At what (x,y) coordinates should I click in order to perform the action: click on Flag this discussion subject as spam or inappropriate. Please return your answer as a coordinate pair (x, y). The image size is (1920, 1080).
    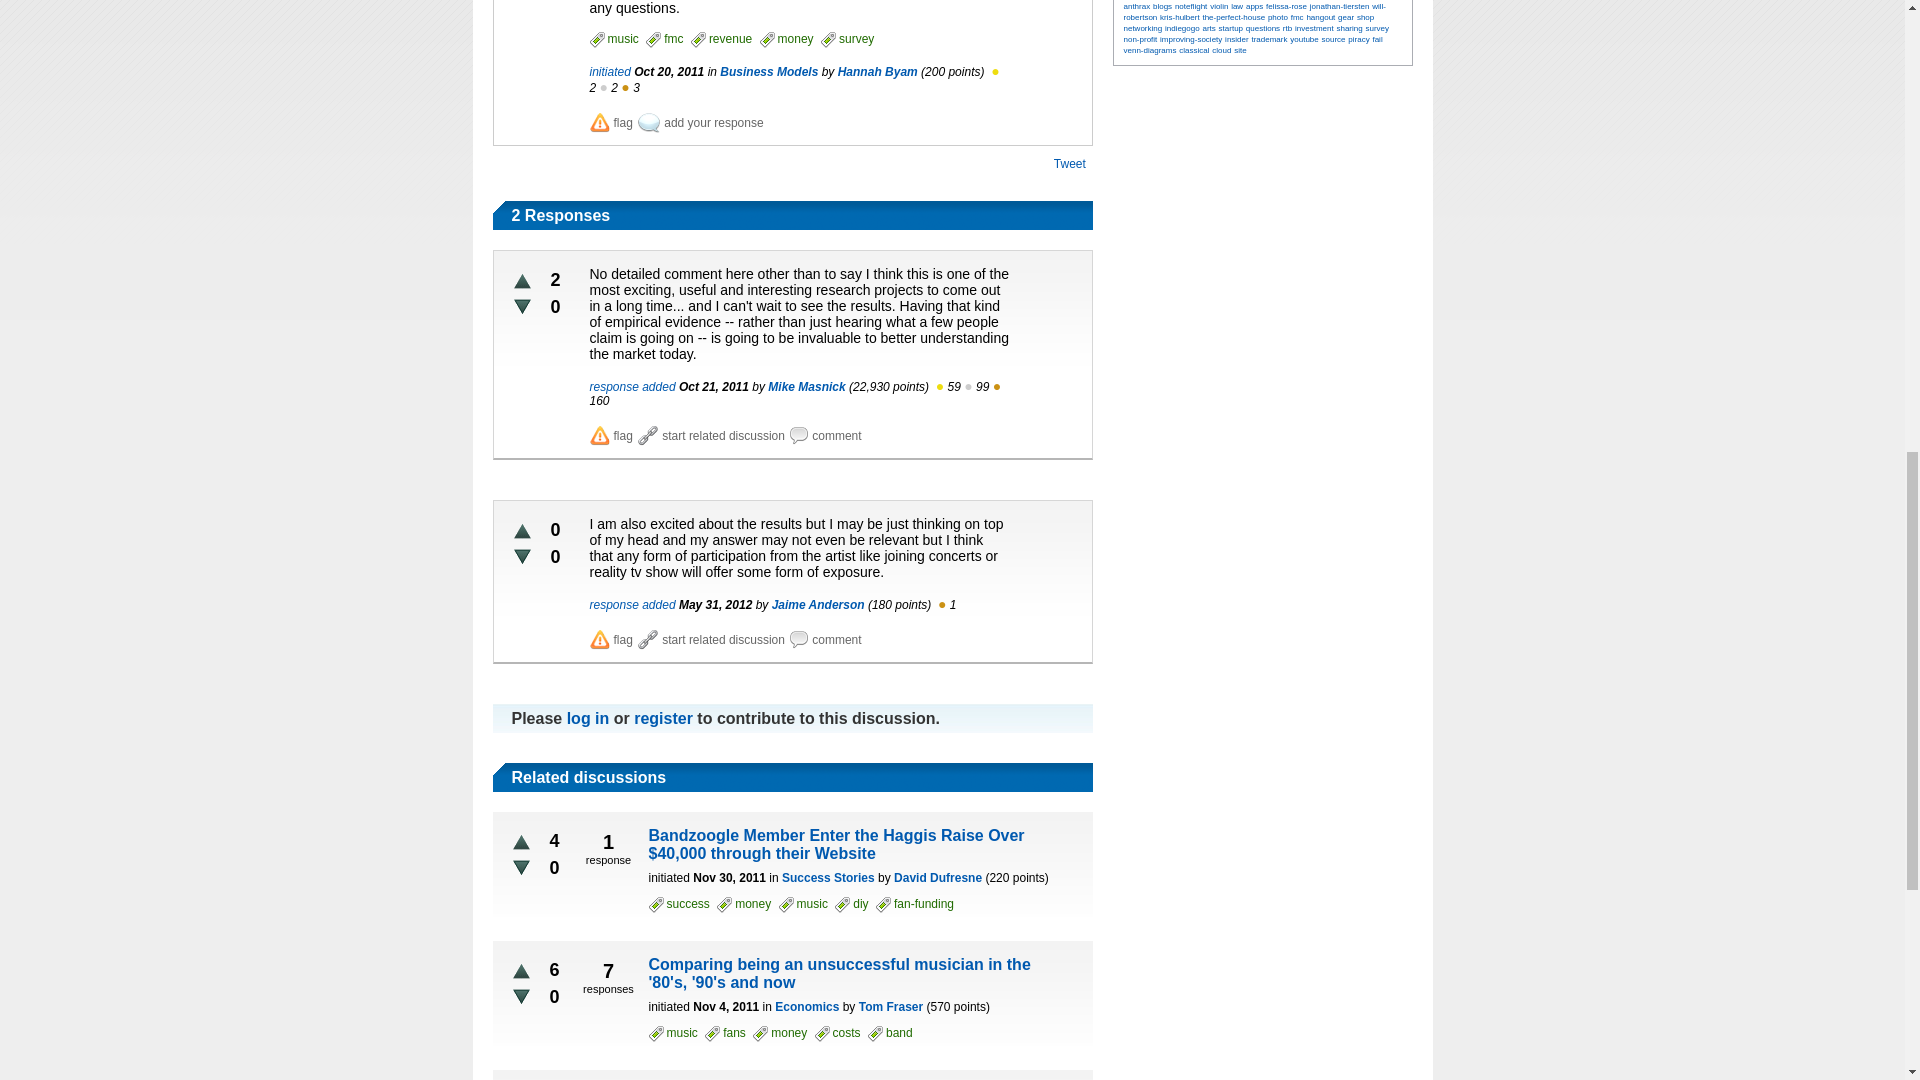
    Looking at the image, I should click on (611, 123).